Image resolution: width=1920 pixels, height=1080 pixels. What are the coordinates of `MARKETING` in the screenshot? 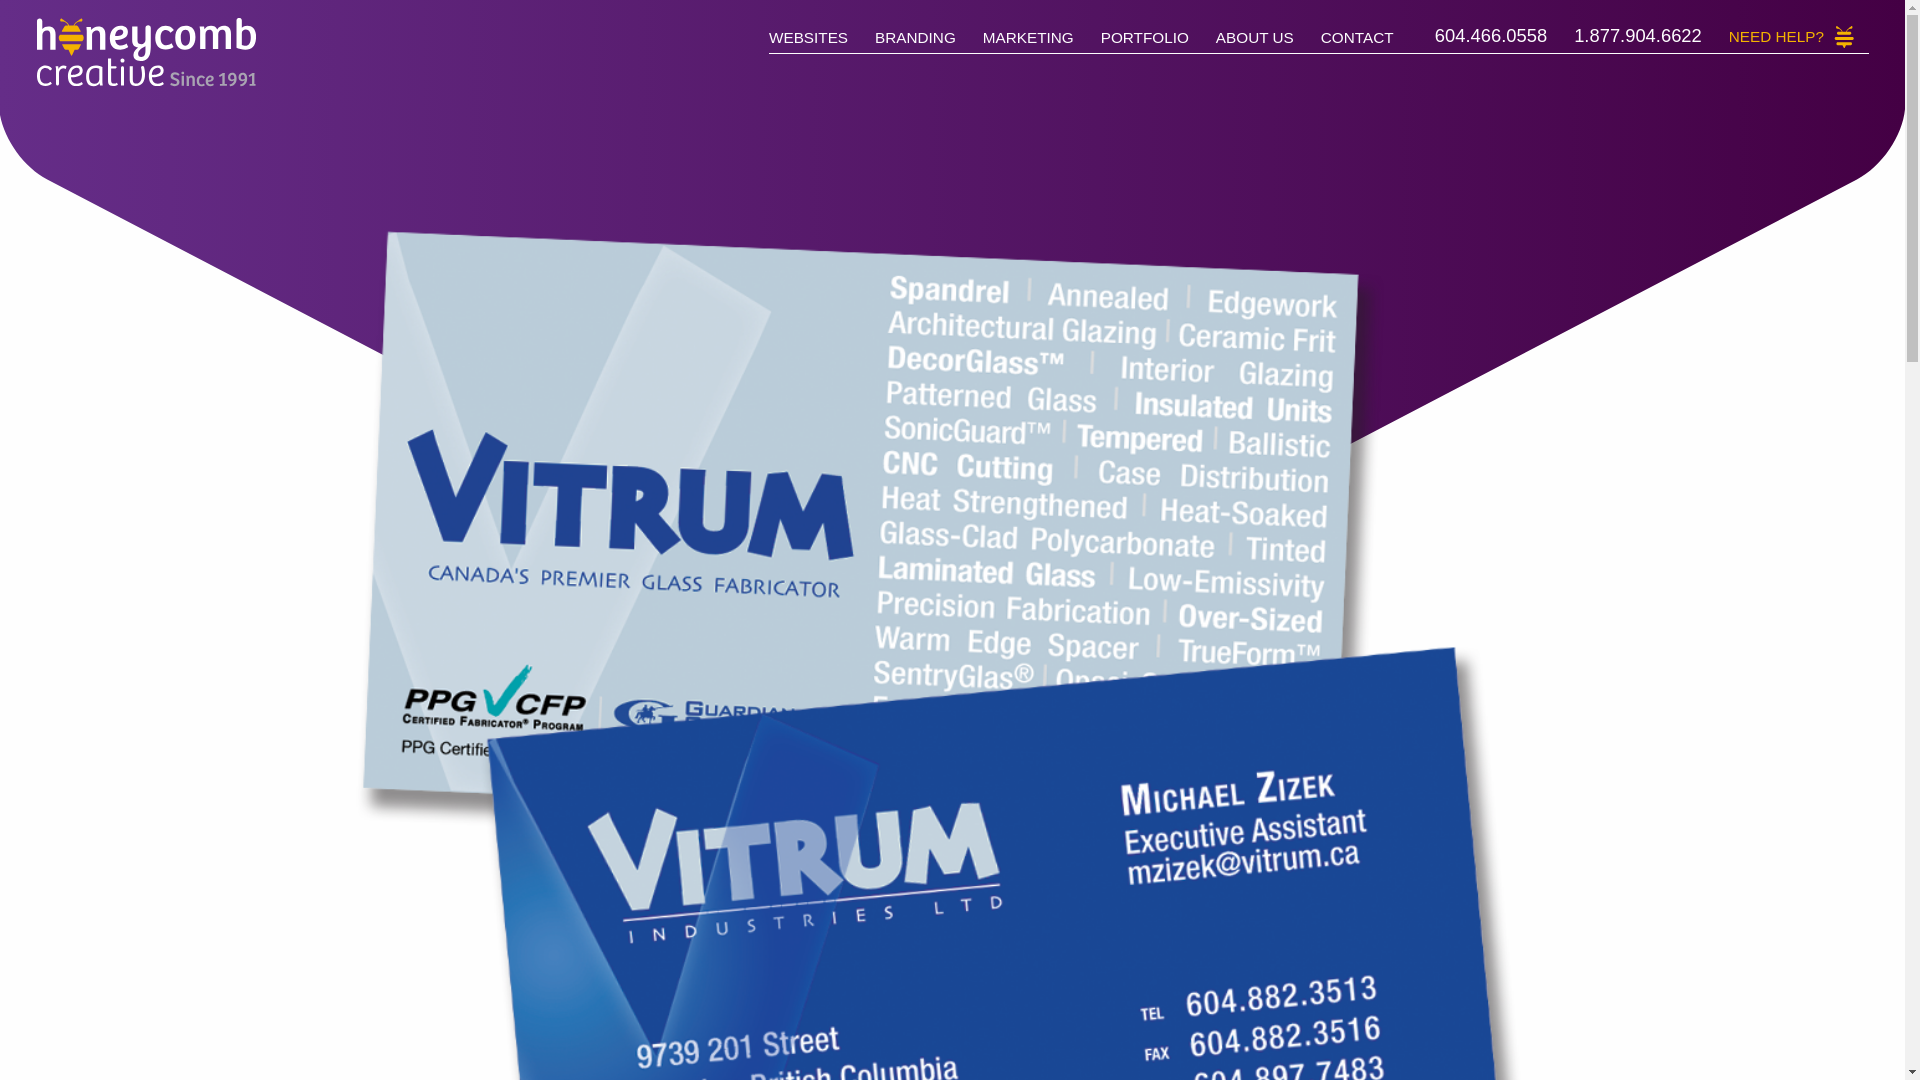 It's located at (1028, 36).